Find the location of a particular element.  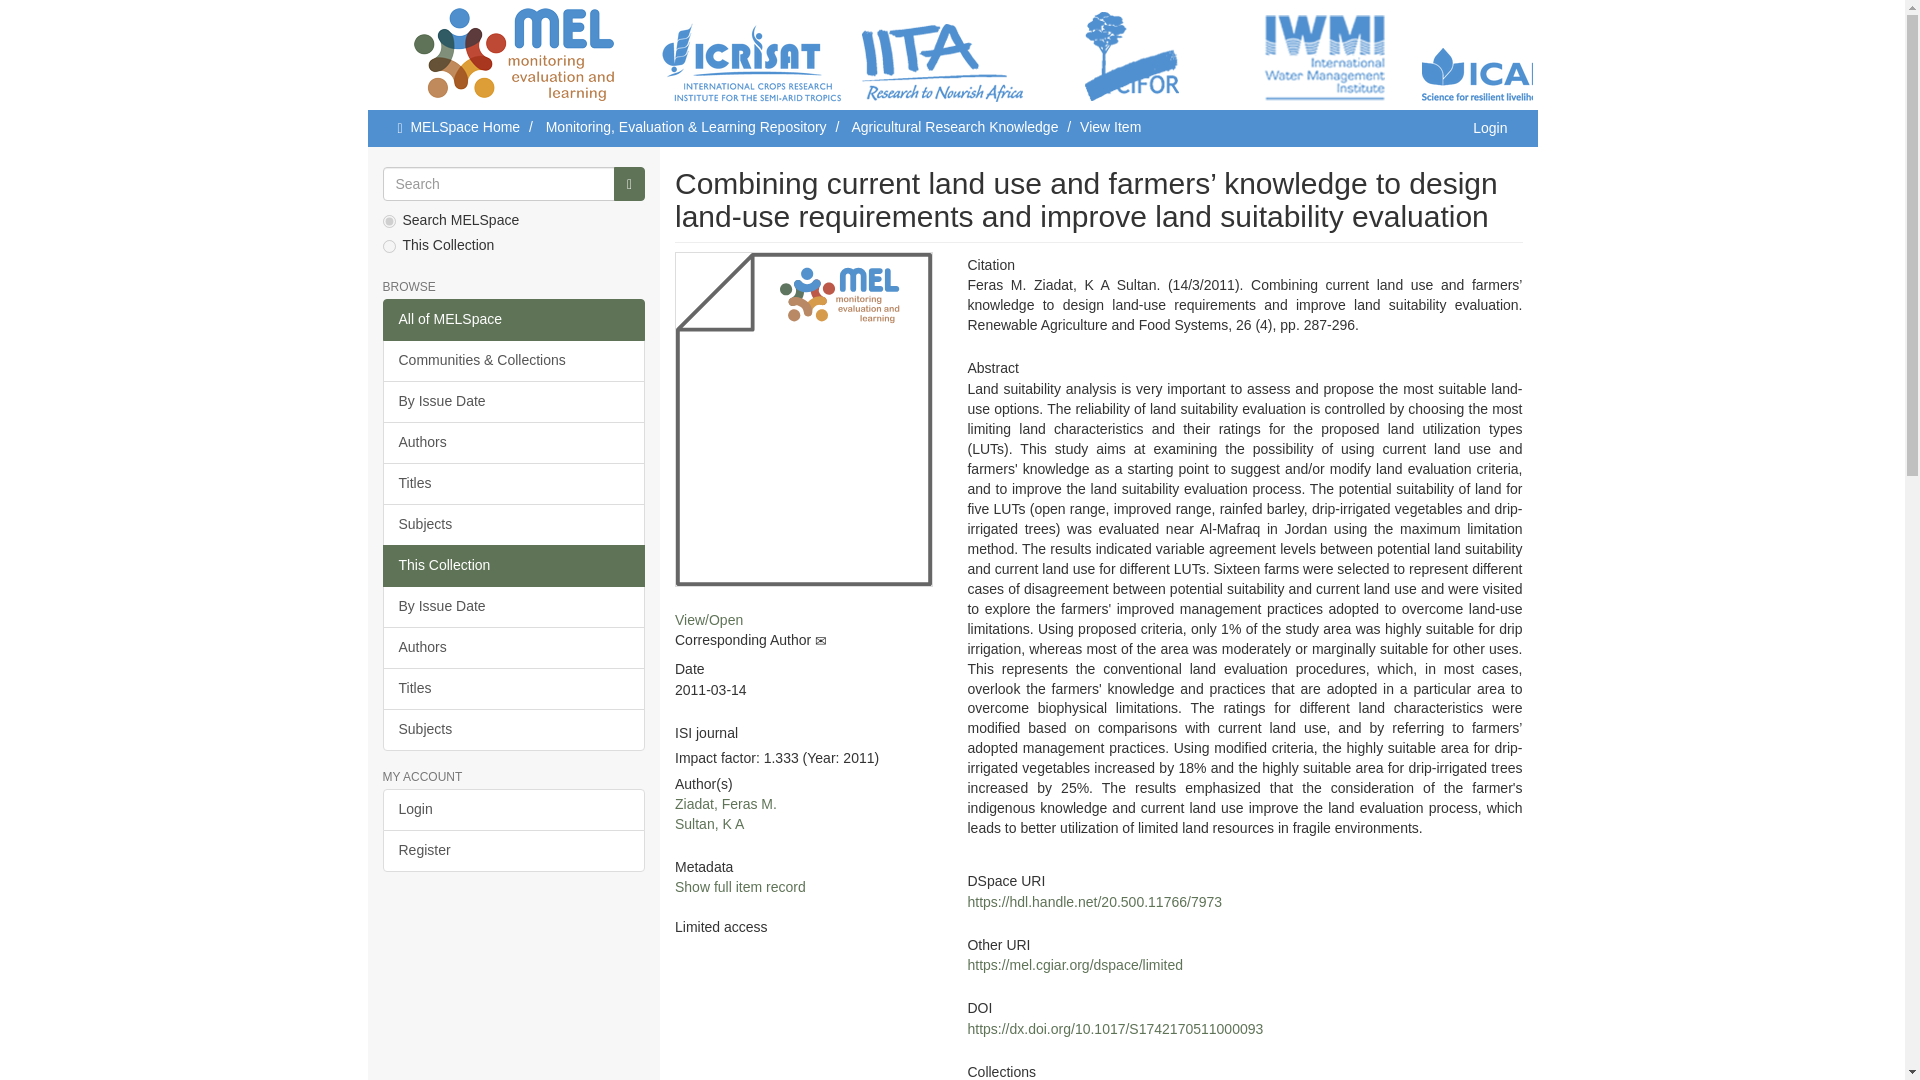

By Issue Date is located at coordinates (514, 402).